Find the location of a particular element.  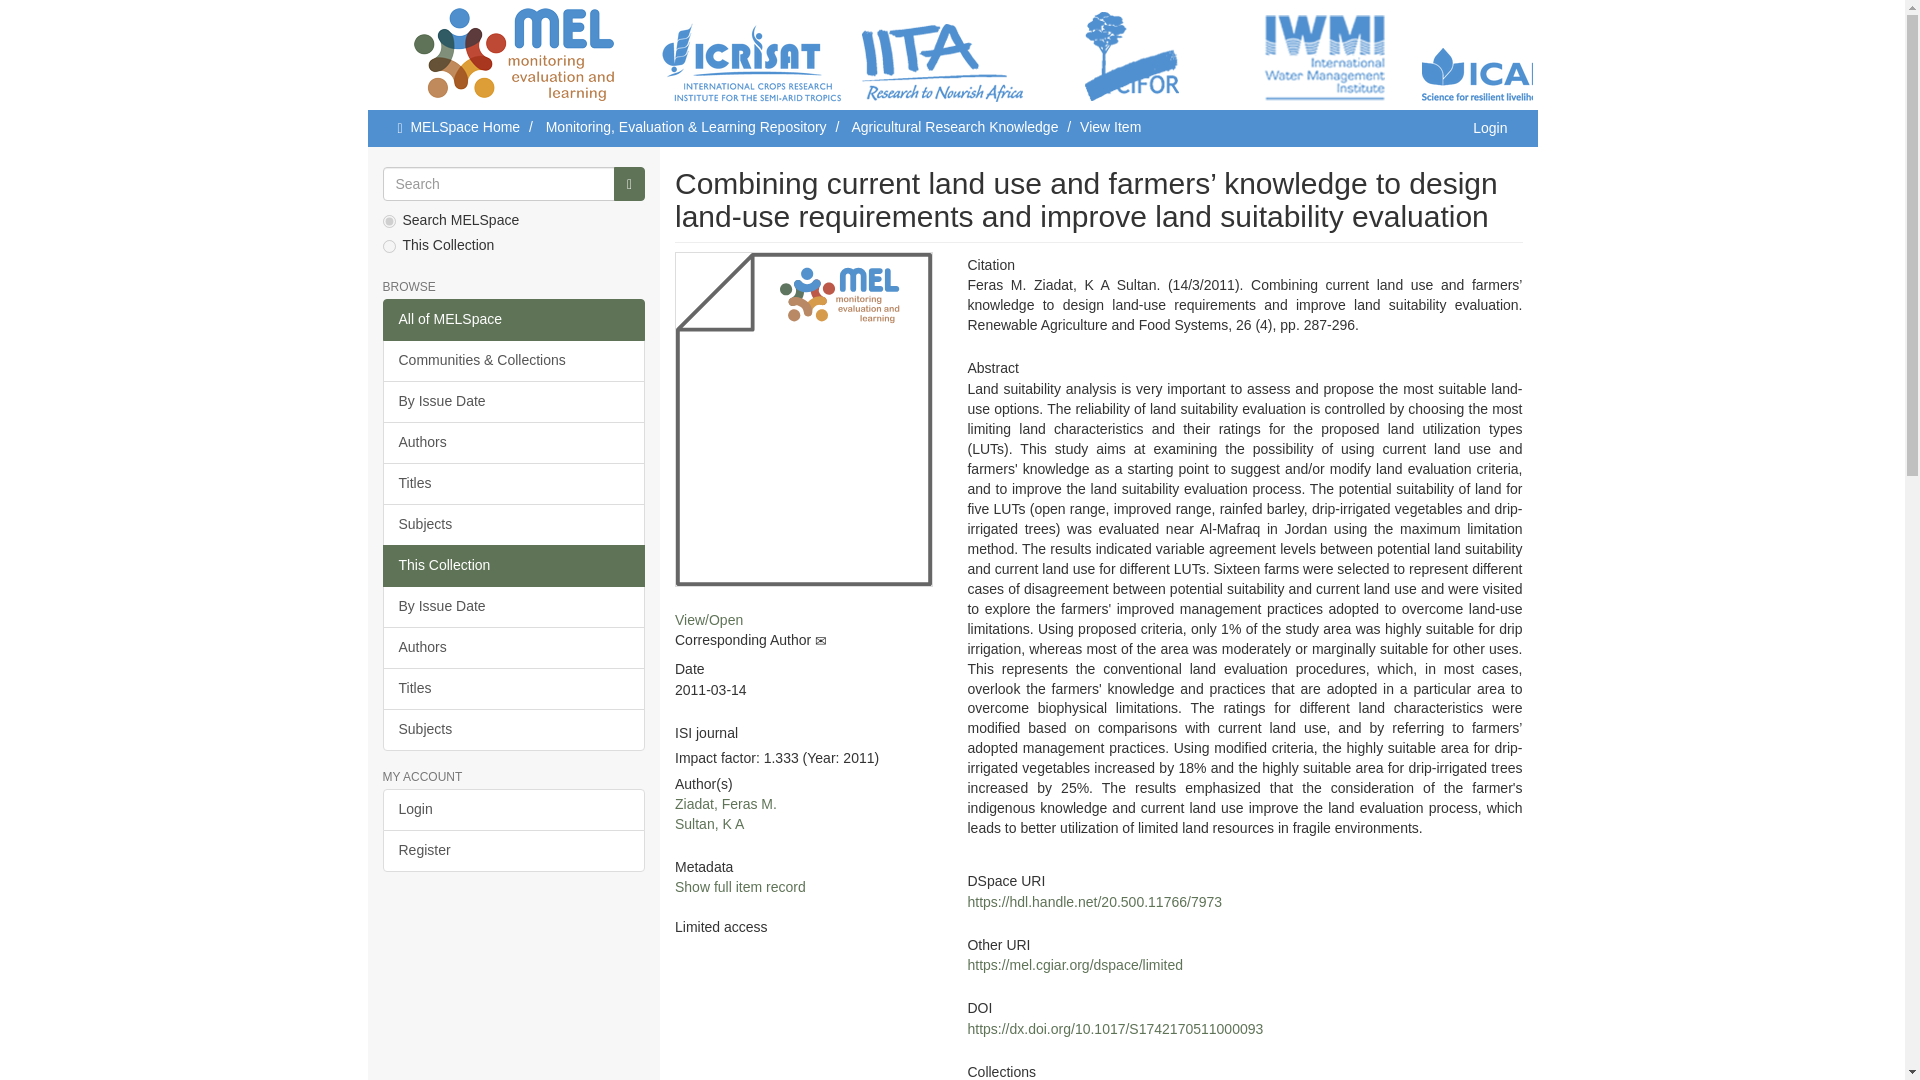

By Issue Date is located at coordinates (514, 402).